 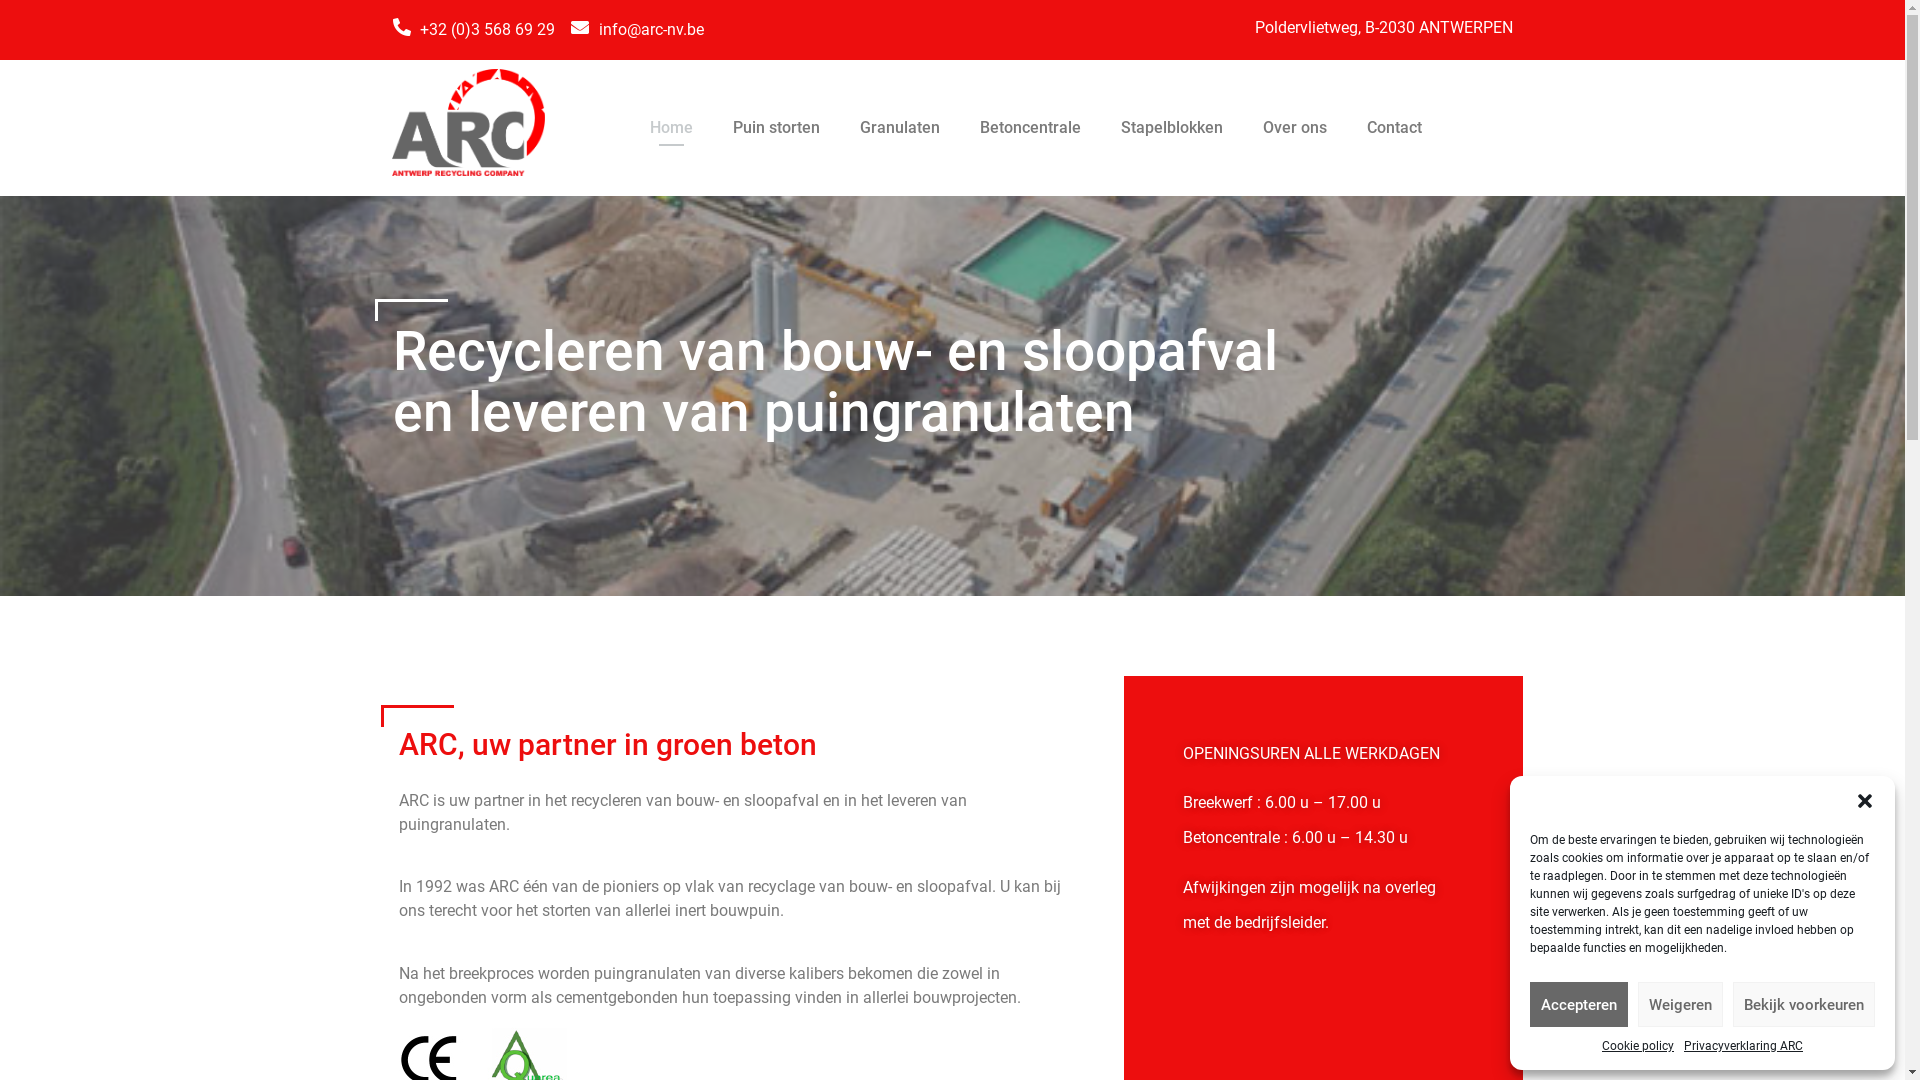 What do you see at coordinates (1579, 1004) in the screenshot?
I see `Accepteren` at bounding box center [1579, 1004].